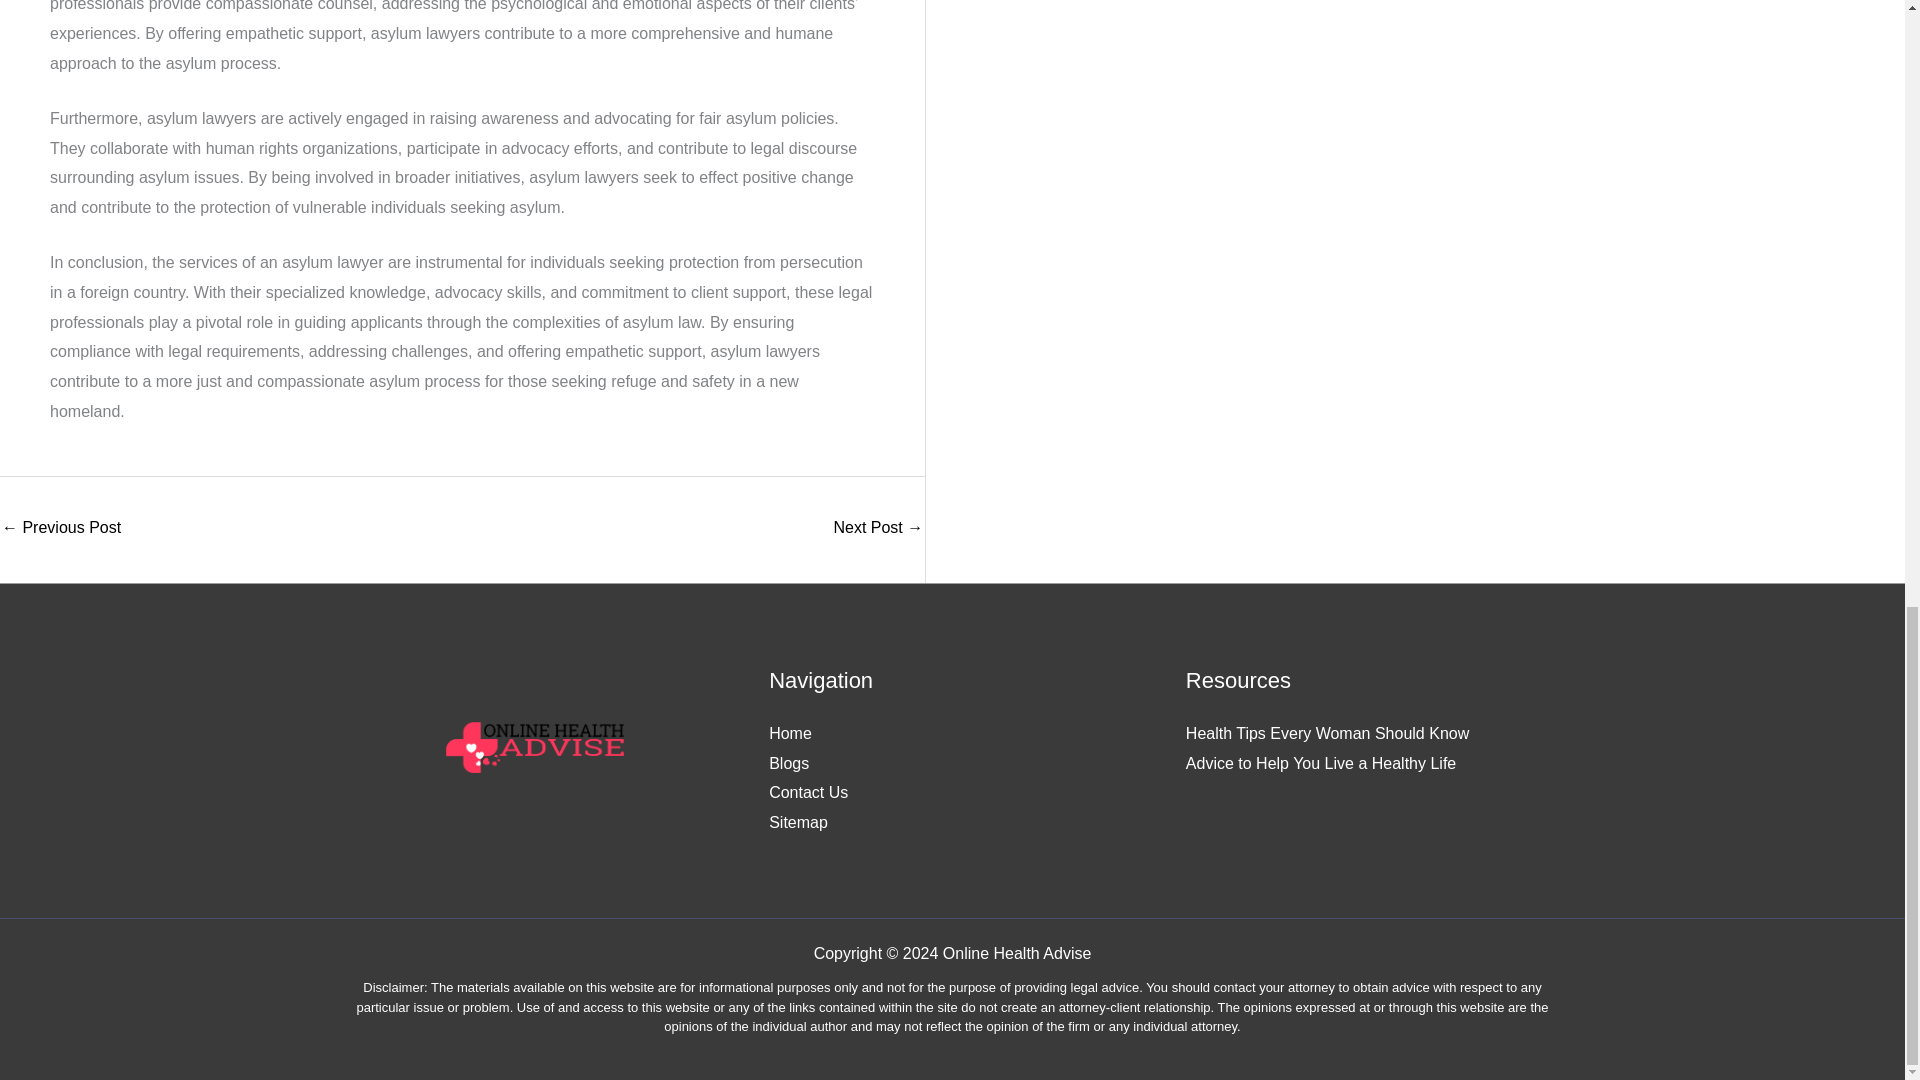  Describe the element at coordinates (60, 528) in the screenshot. I see `Pain To Power: PT For Chronic Conditions` at that location.